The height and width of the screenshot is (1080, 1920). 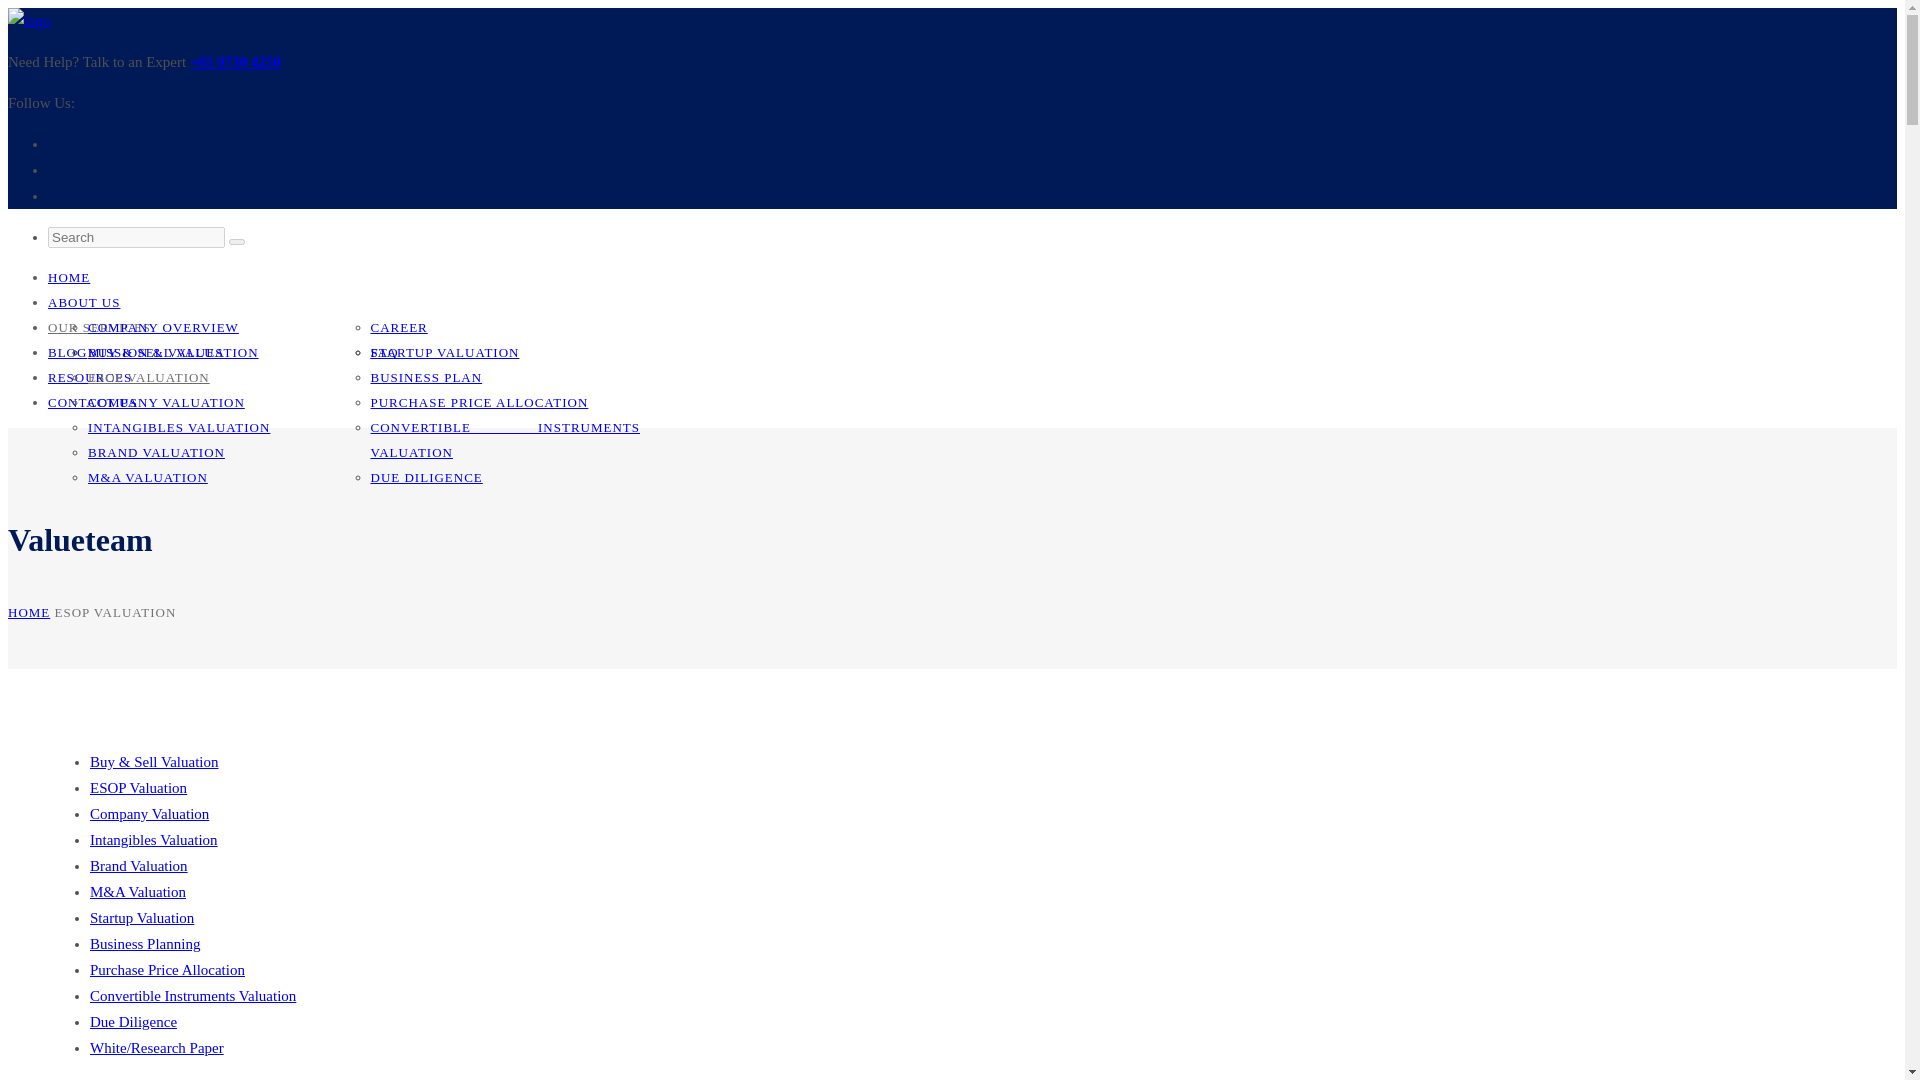 I want to click on DUE DILIGENCE, so click(x=426, y=476).